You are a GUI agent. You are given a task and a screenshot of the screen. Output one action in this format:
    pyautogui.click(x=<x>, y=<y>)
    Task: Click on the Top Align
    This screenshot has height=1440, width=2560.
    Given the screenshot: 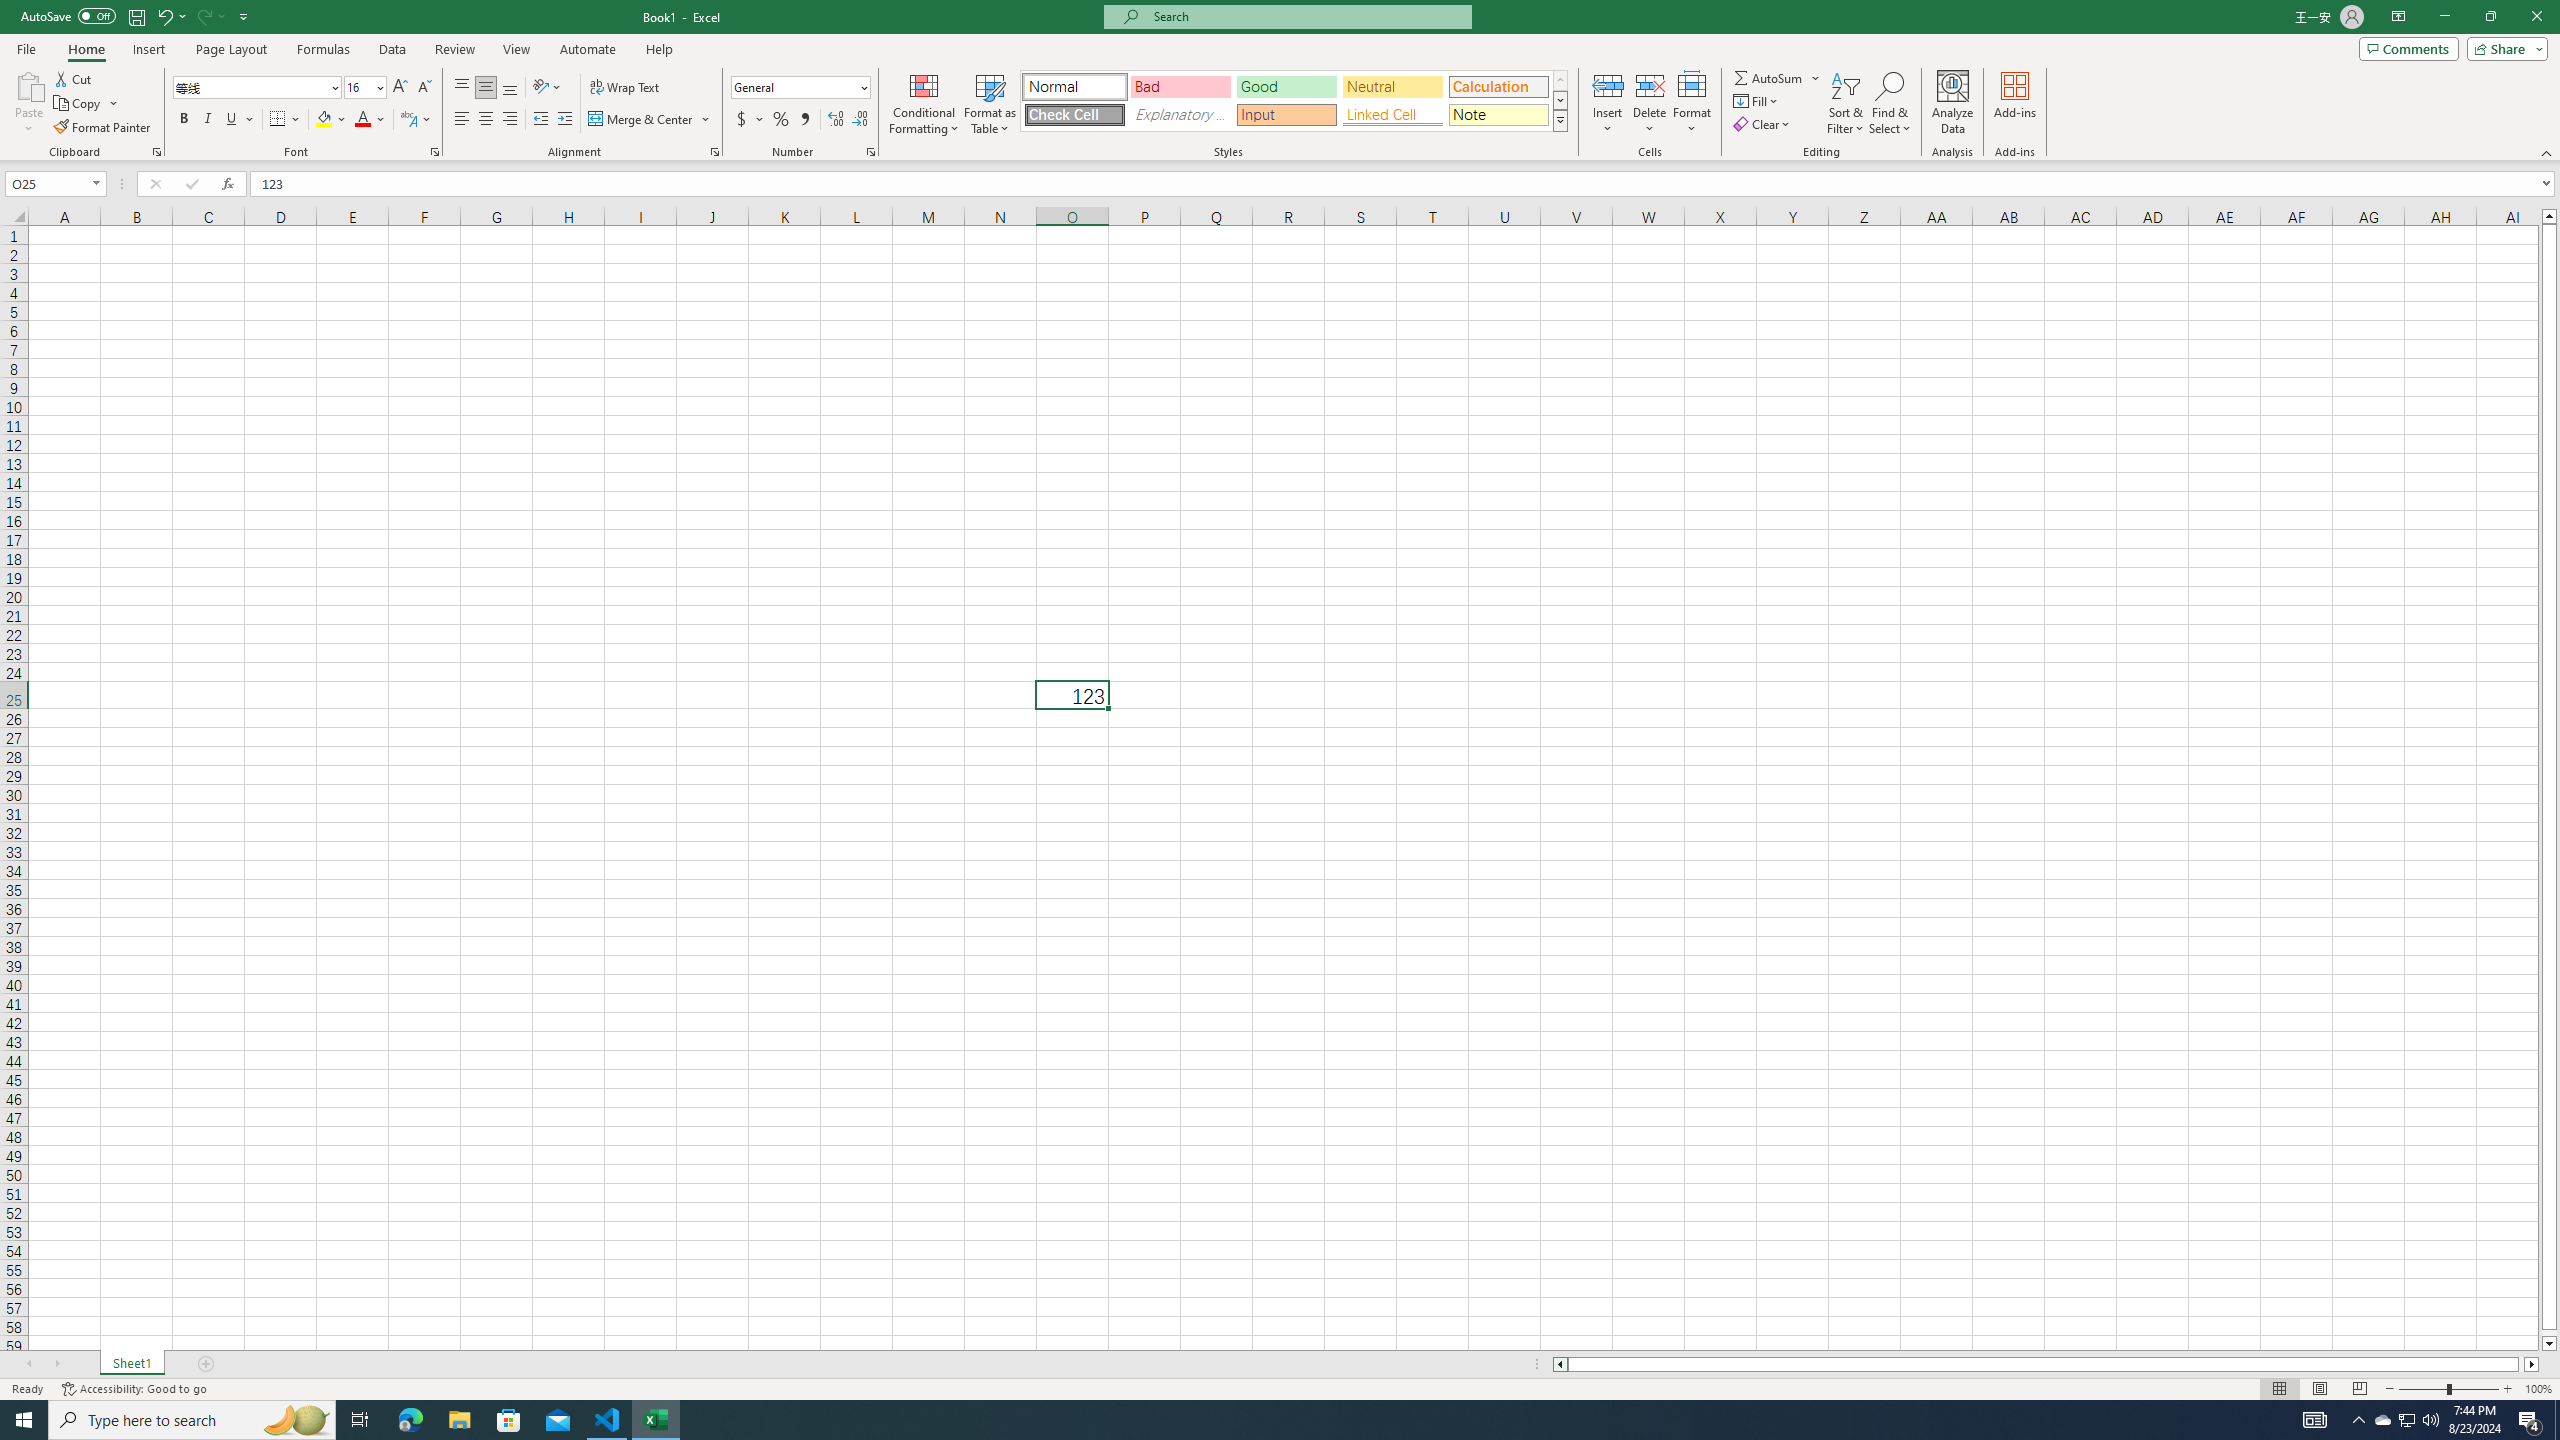 What is the action you would take?
    pyautogui.click(x=462, y=88)
    